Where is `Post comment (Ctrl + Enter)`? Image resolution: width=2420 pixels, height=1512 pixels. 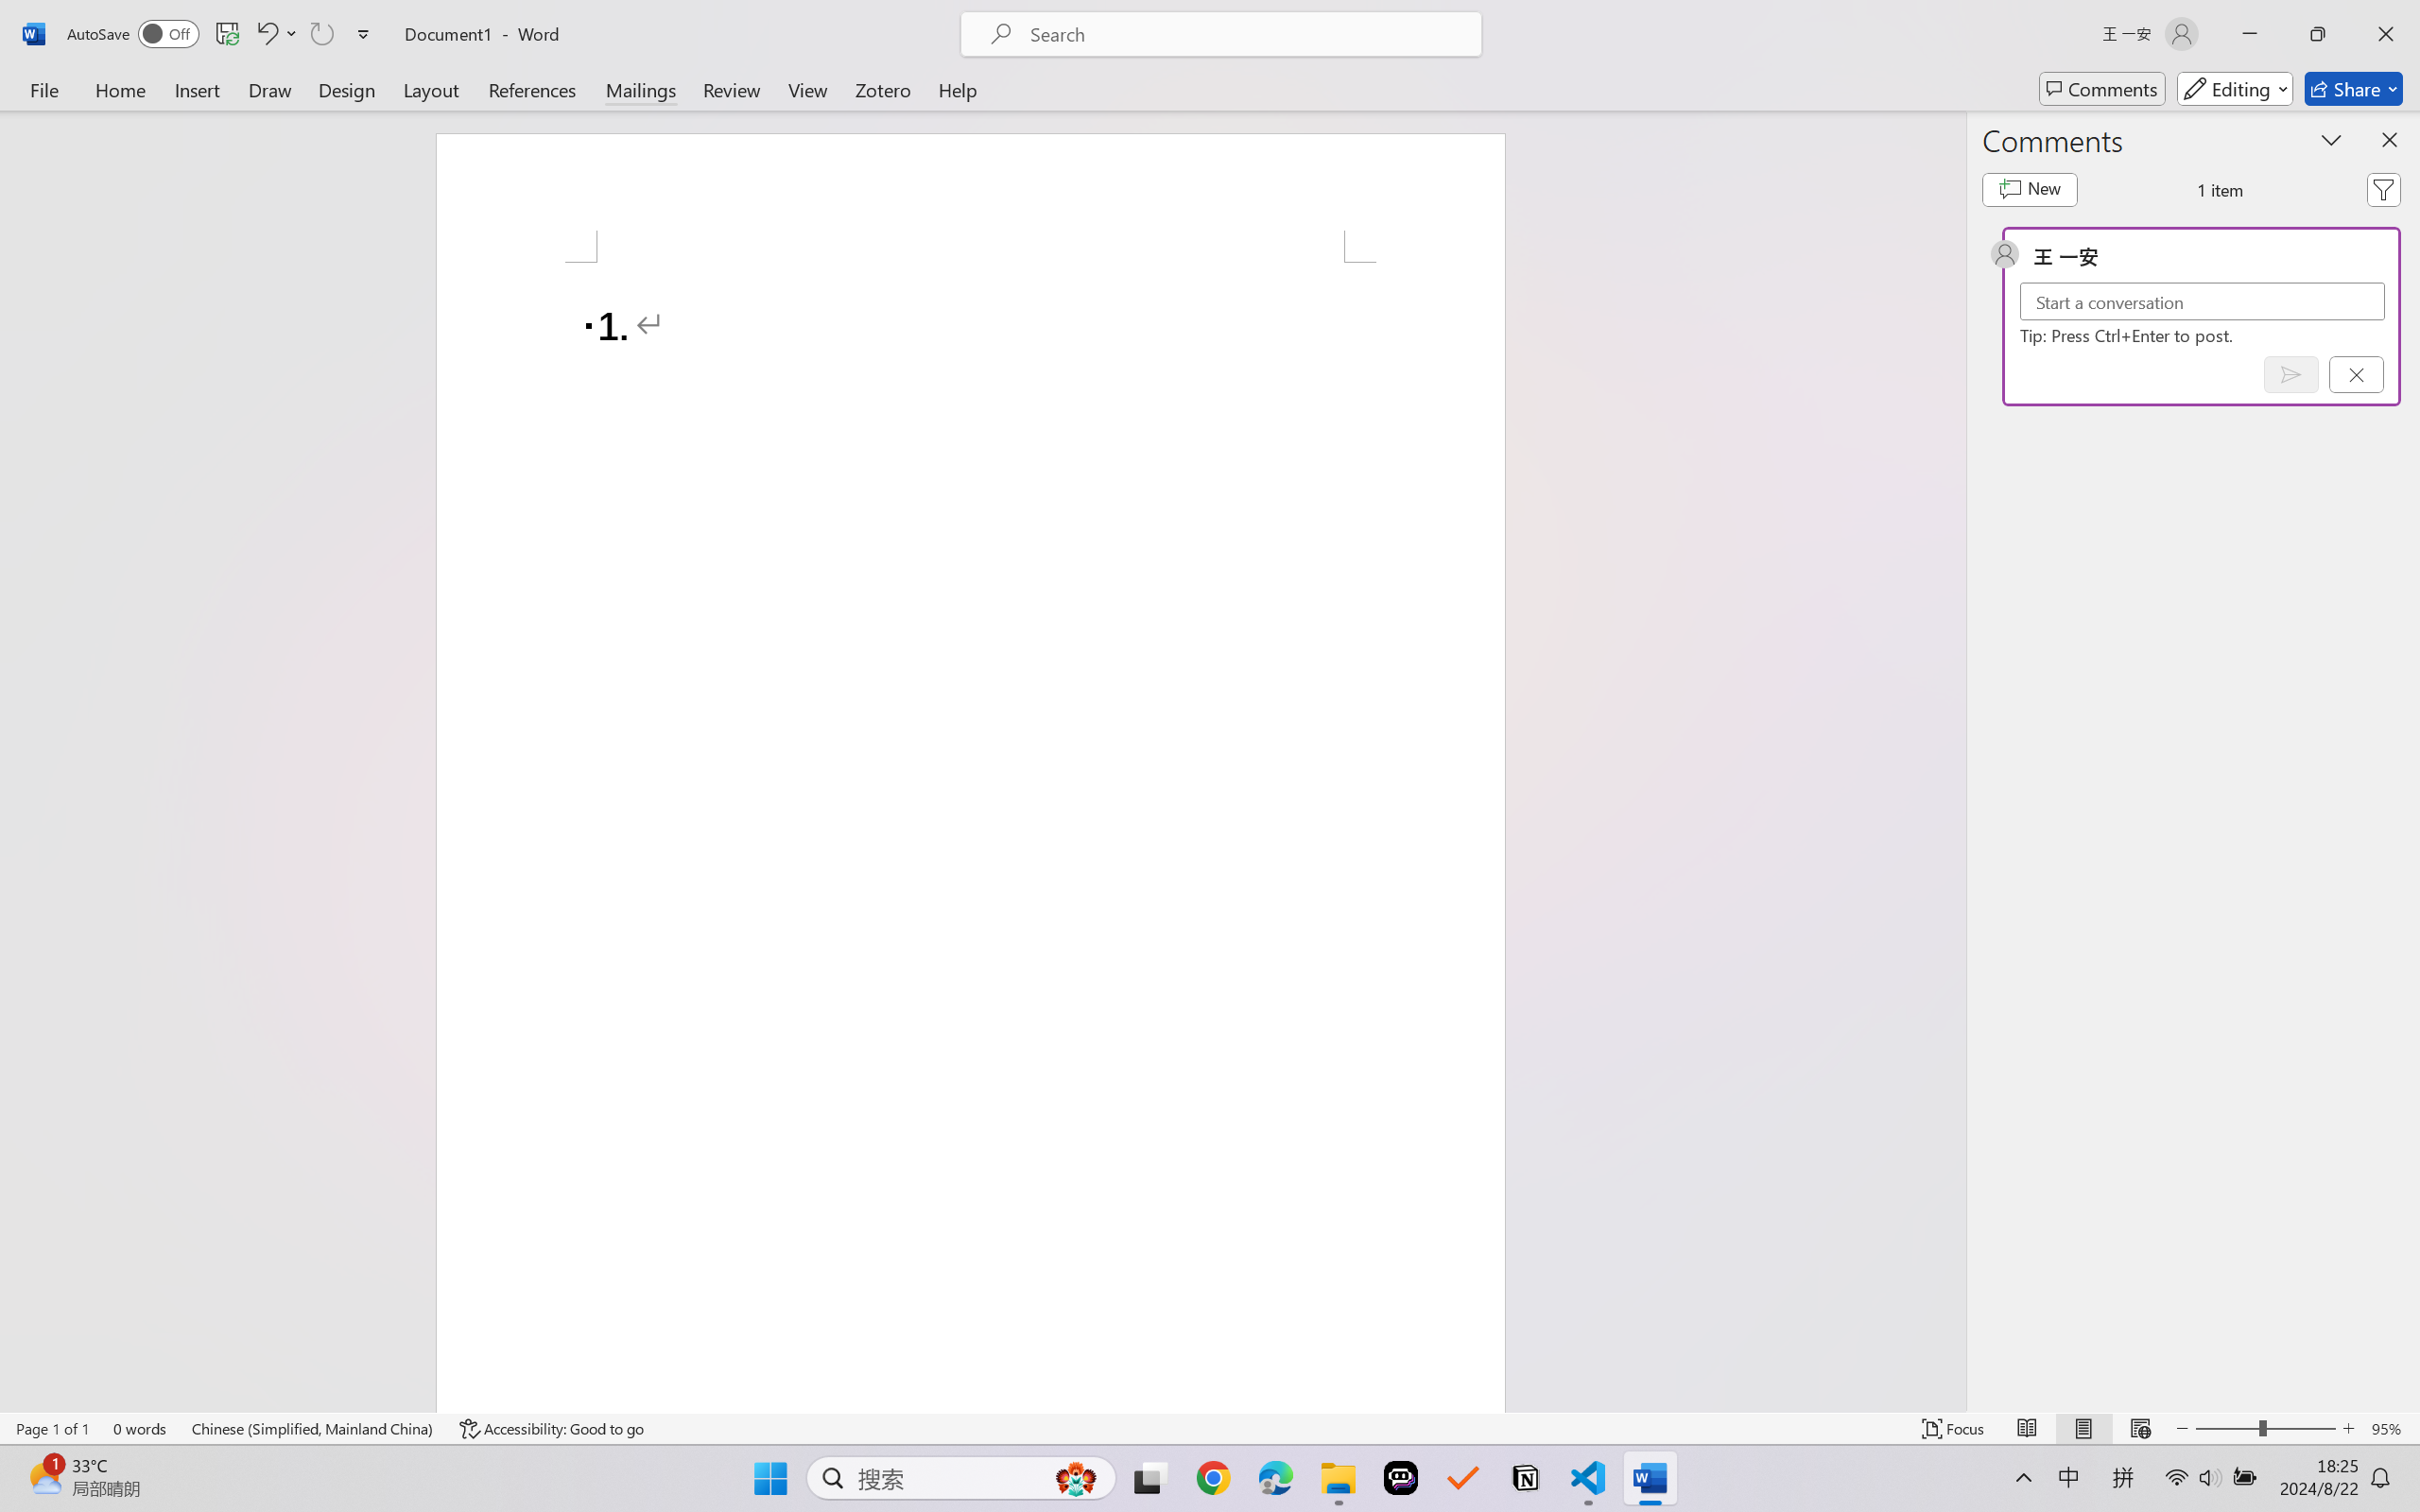
Post comment (Ctrl + Enter) is located at coordinates (2291, 374).